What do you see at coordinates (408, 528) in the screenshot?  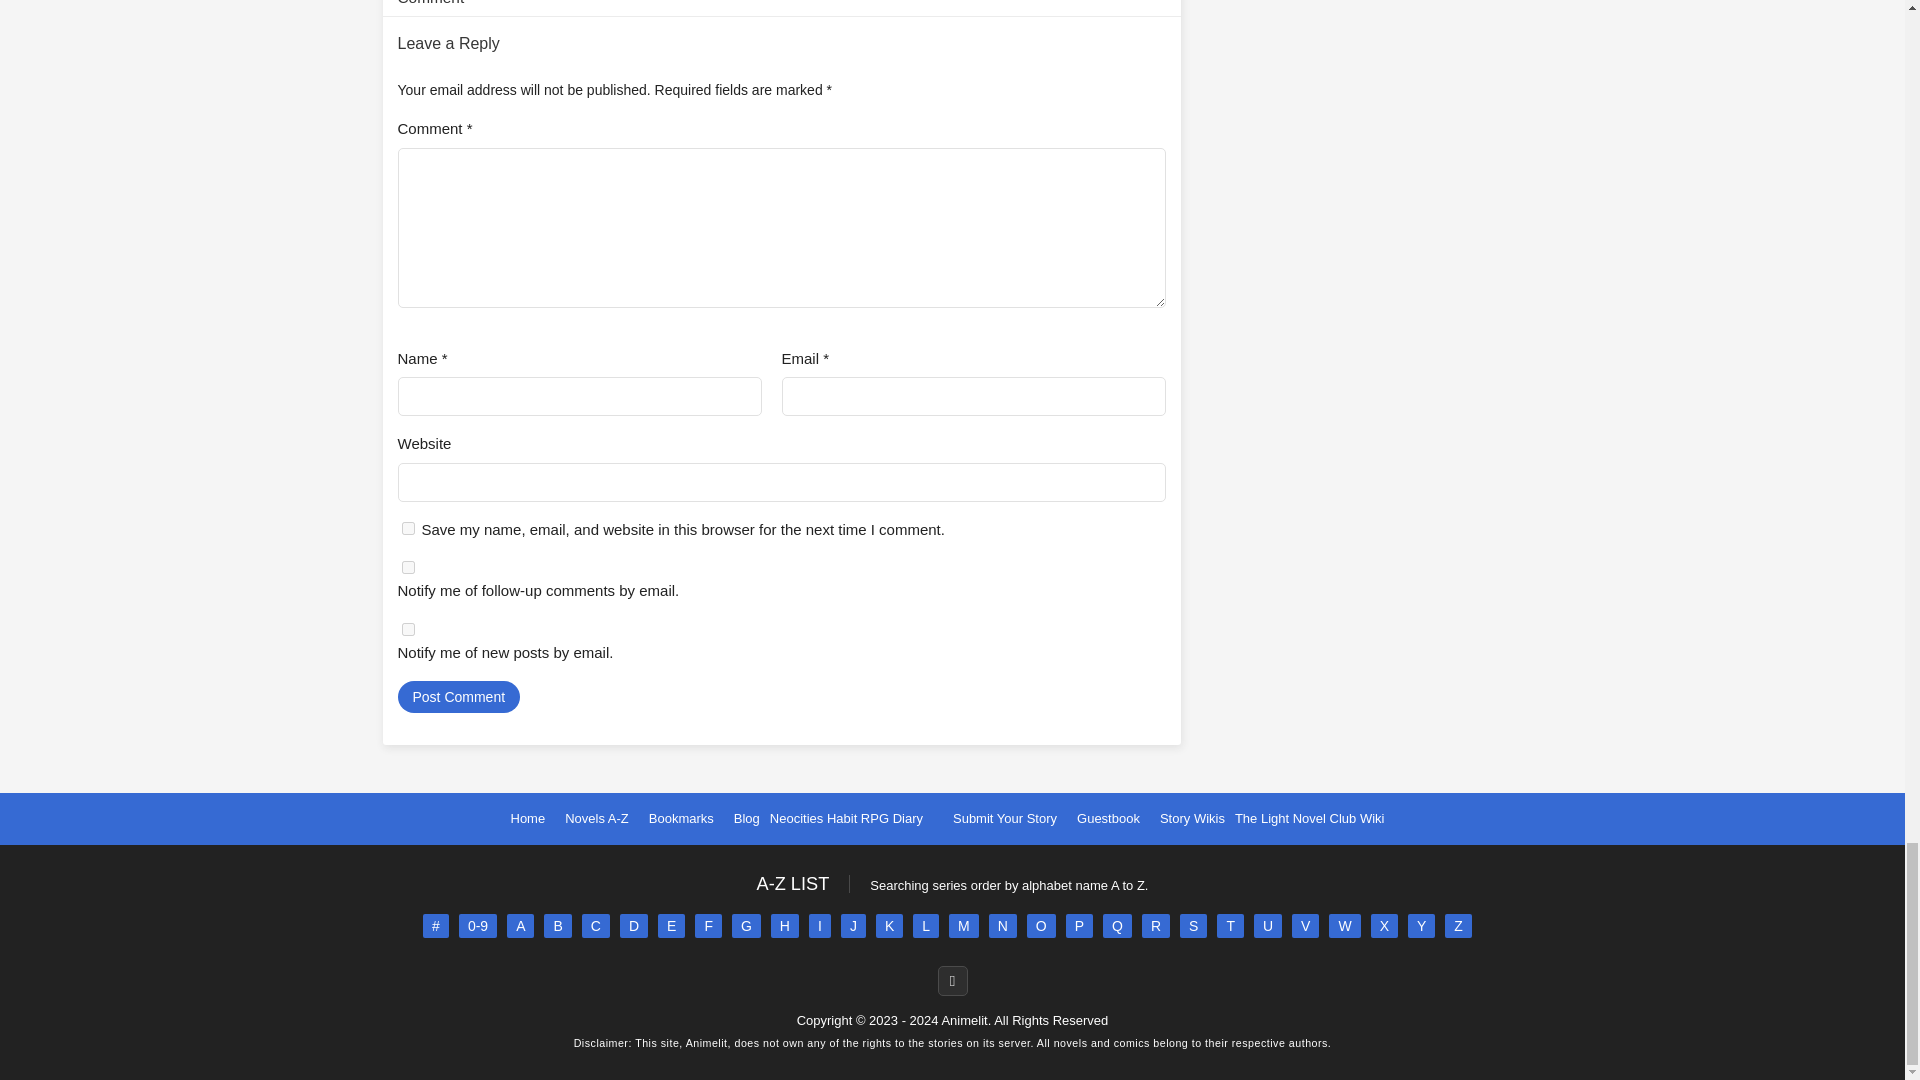 I see `yes` at bounding box center [408, 528].